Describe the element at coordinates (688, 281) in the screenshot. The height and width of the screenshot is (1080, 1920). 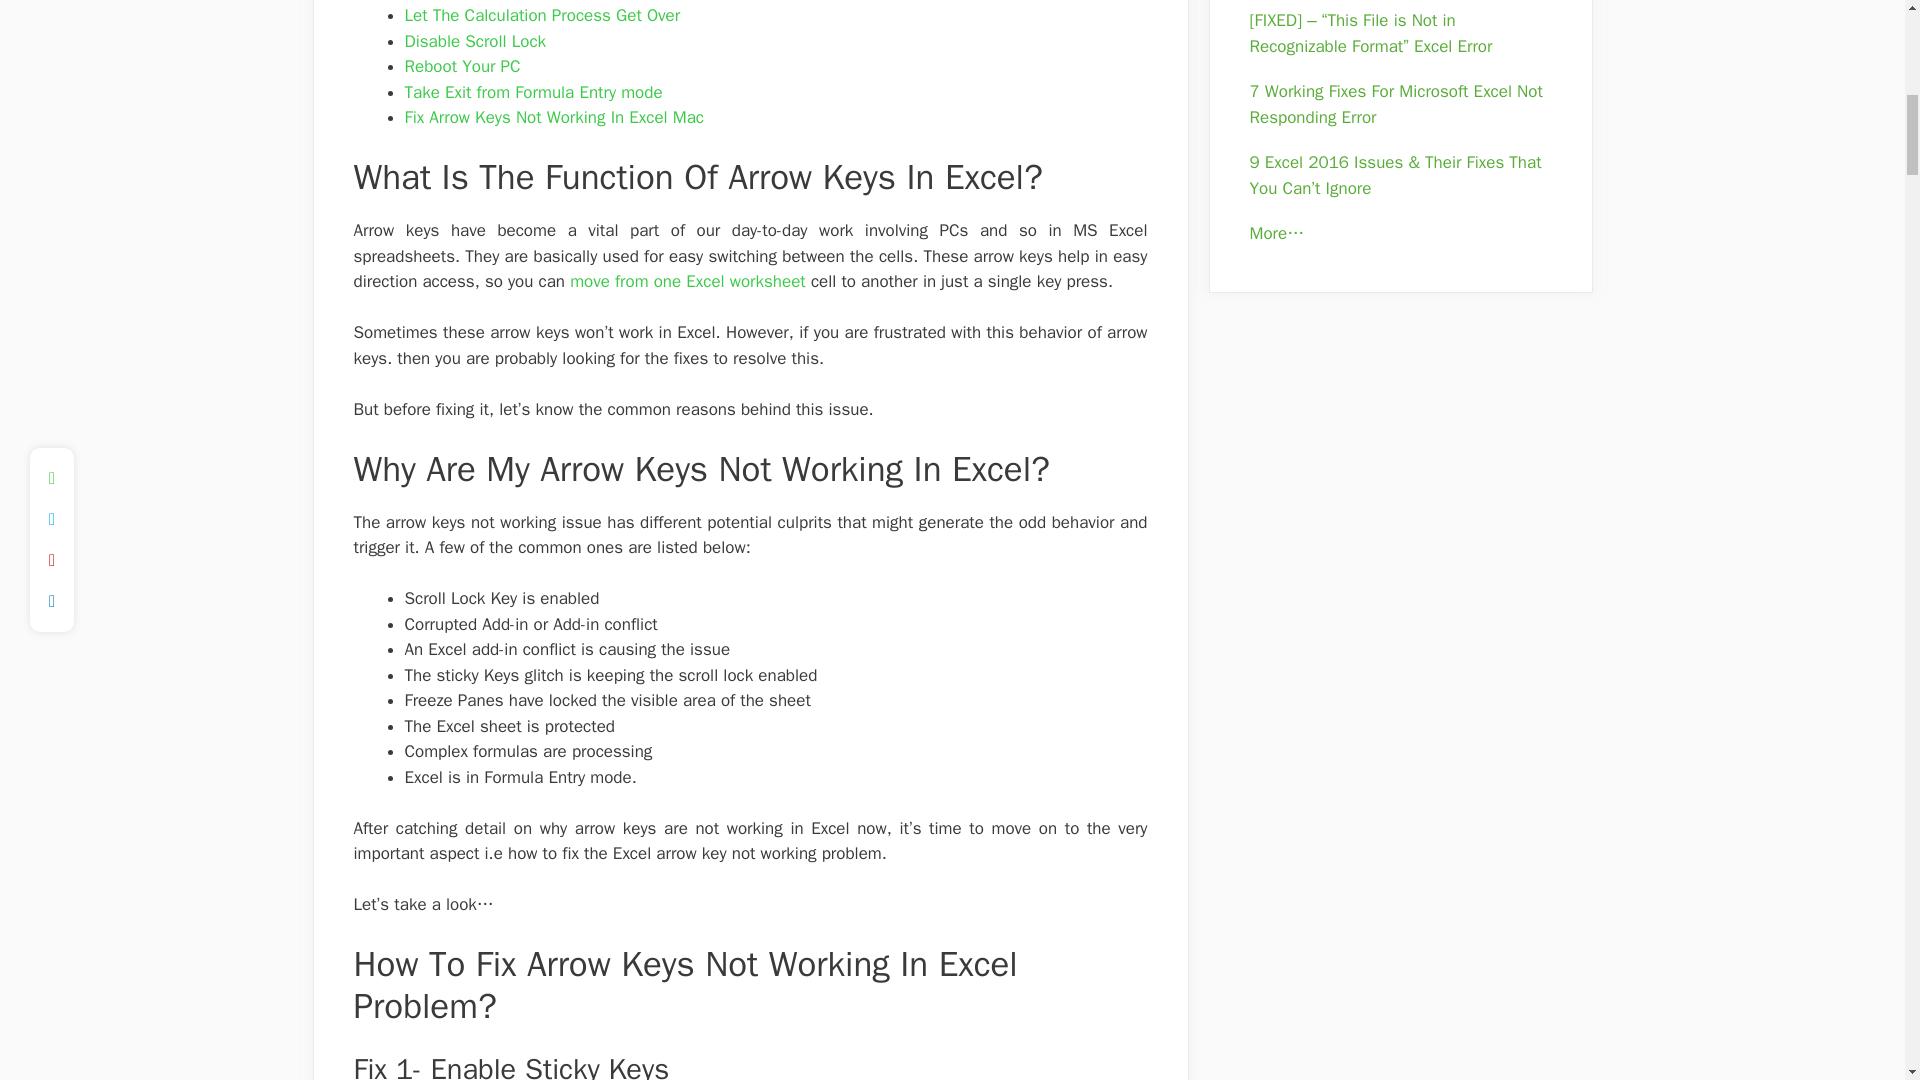
I see `move from one Excel worksheet` at that location.